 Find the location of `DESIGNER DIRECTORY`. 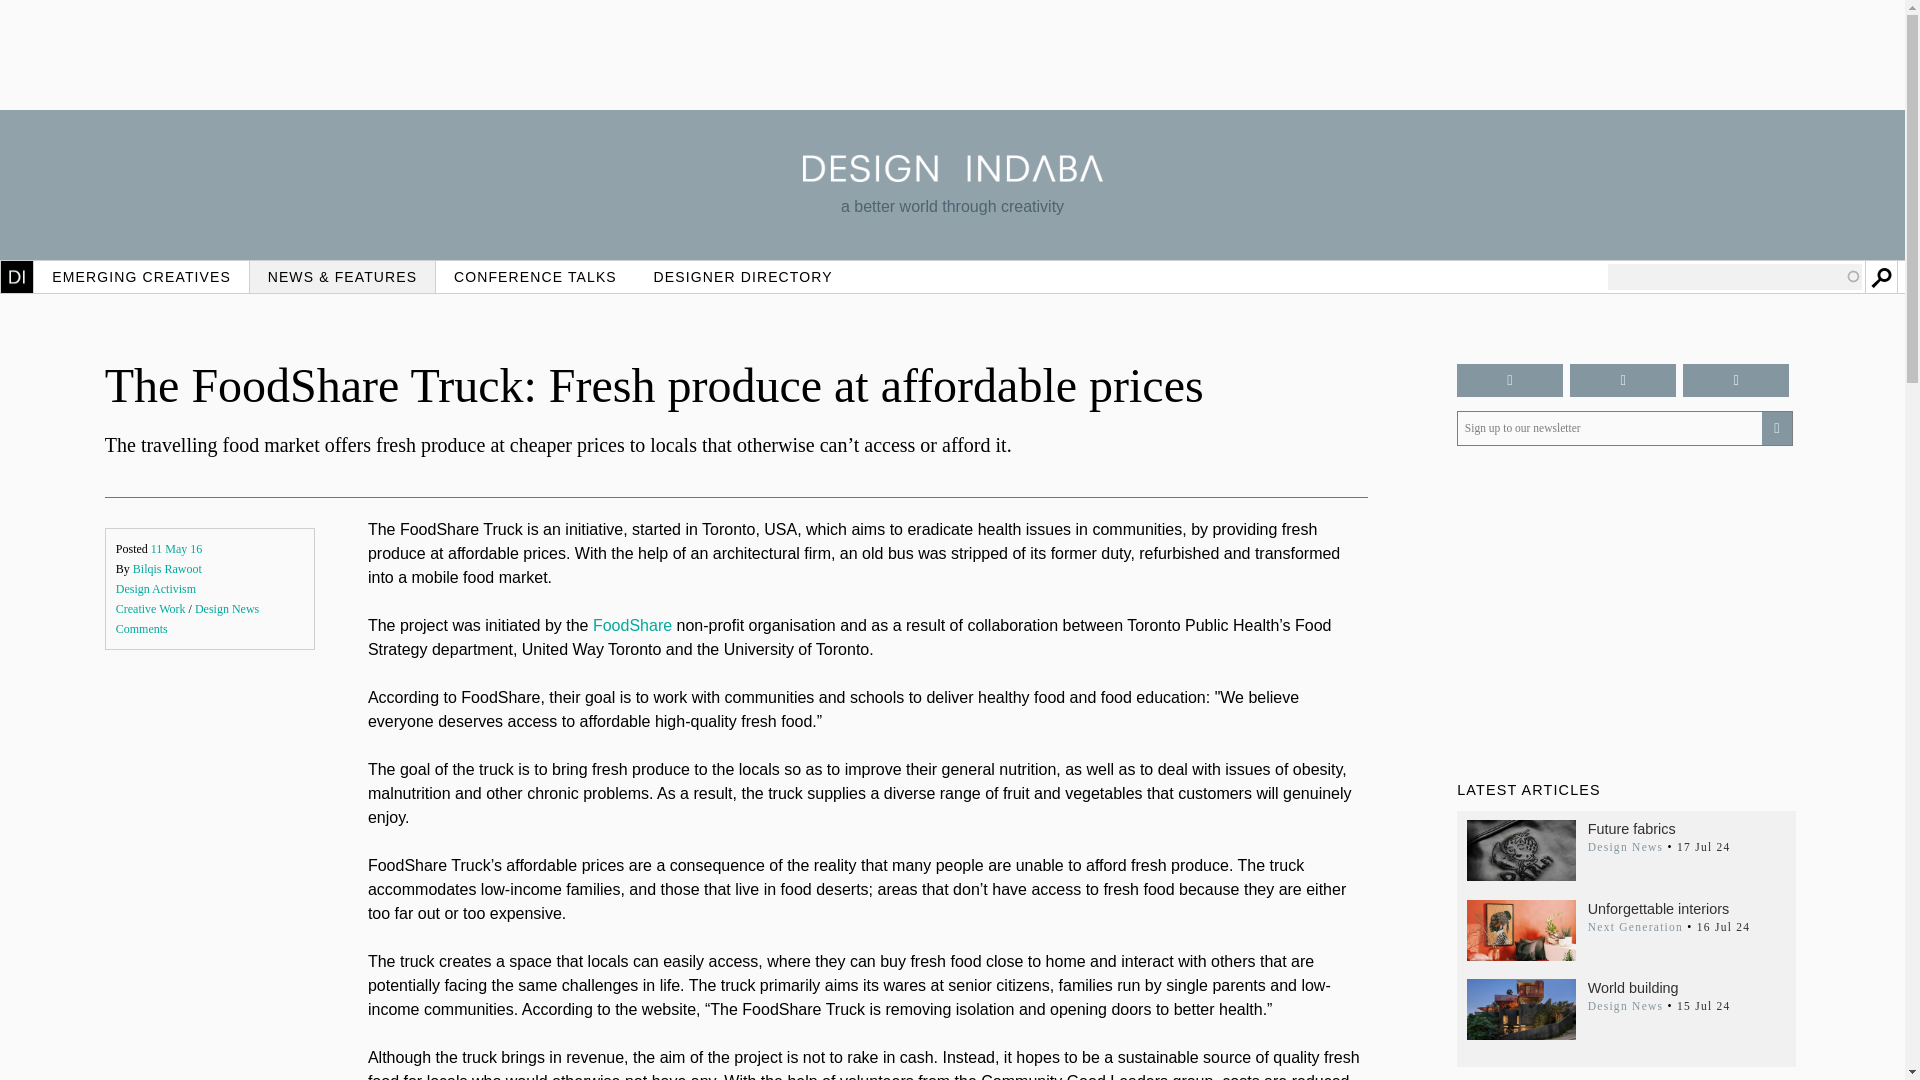

DESIGNER DIRECTORY is located at coordinates (742, 276).